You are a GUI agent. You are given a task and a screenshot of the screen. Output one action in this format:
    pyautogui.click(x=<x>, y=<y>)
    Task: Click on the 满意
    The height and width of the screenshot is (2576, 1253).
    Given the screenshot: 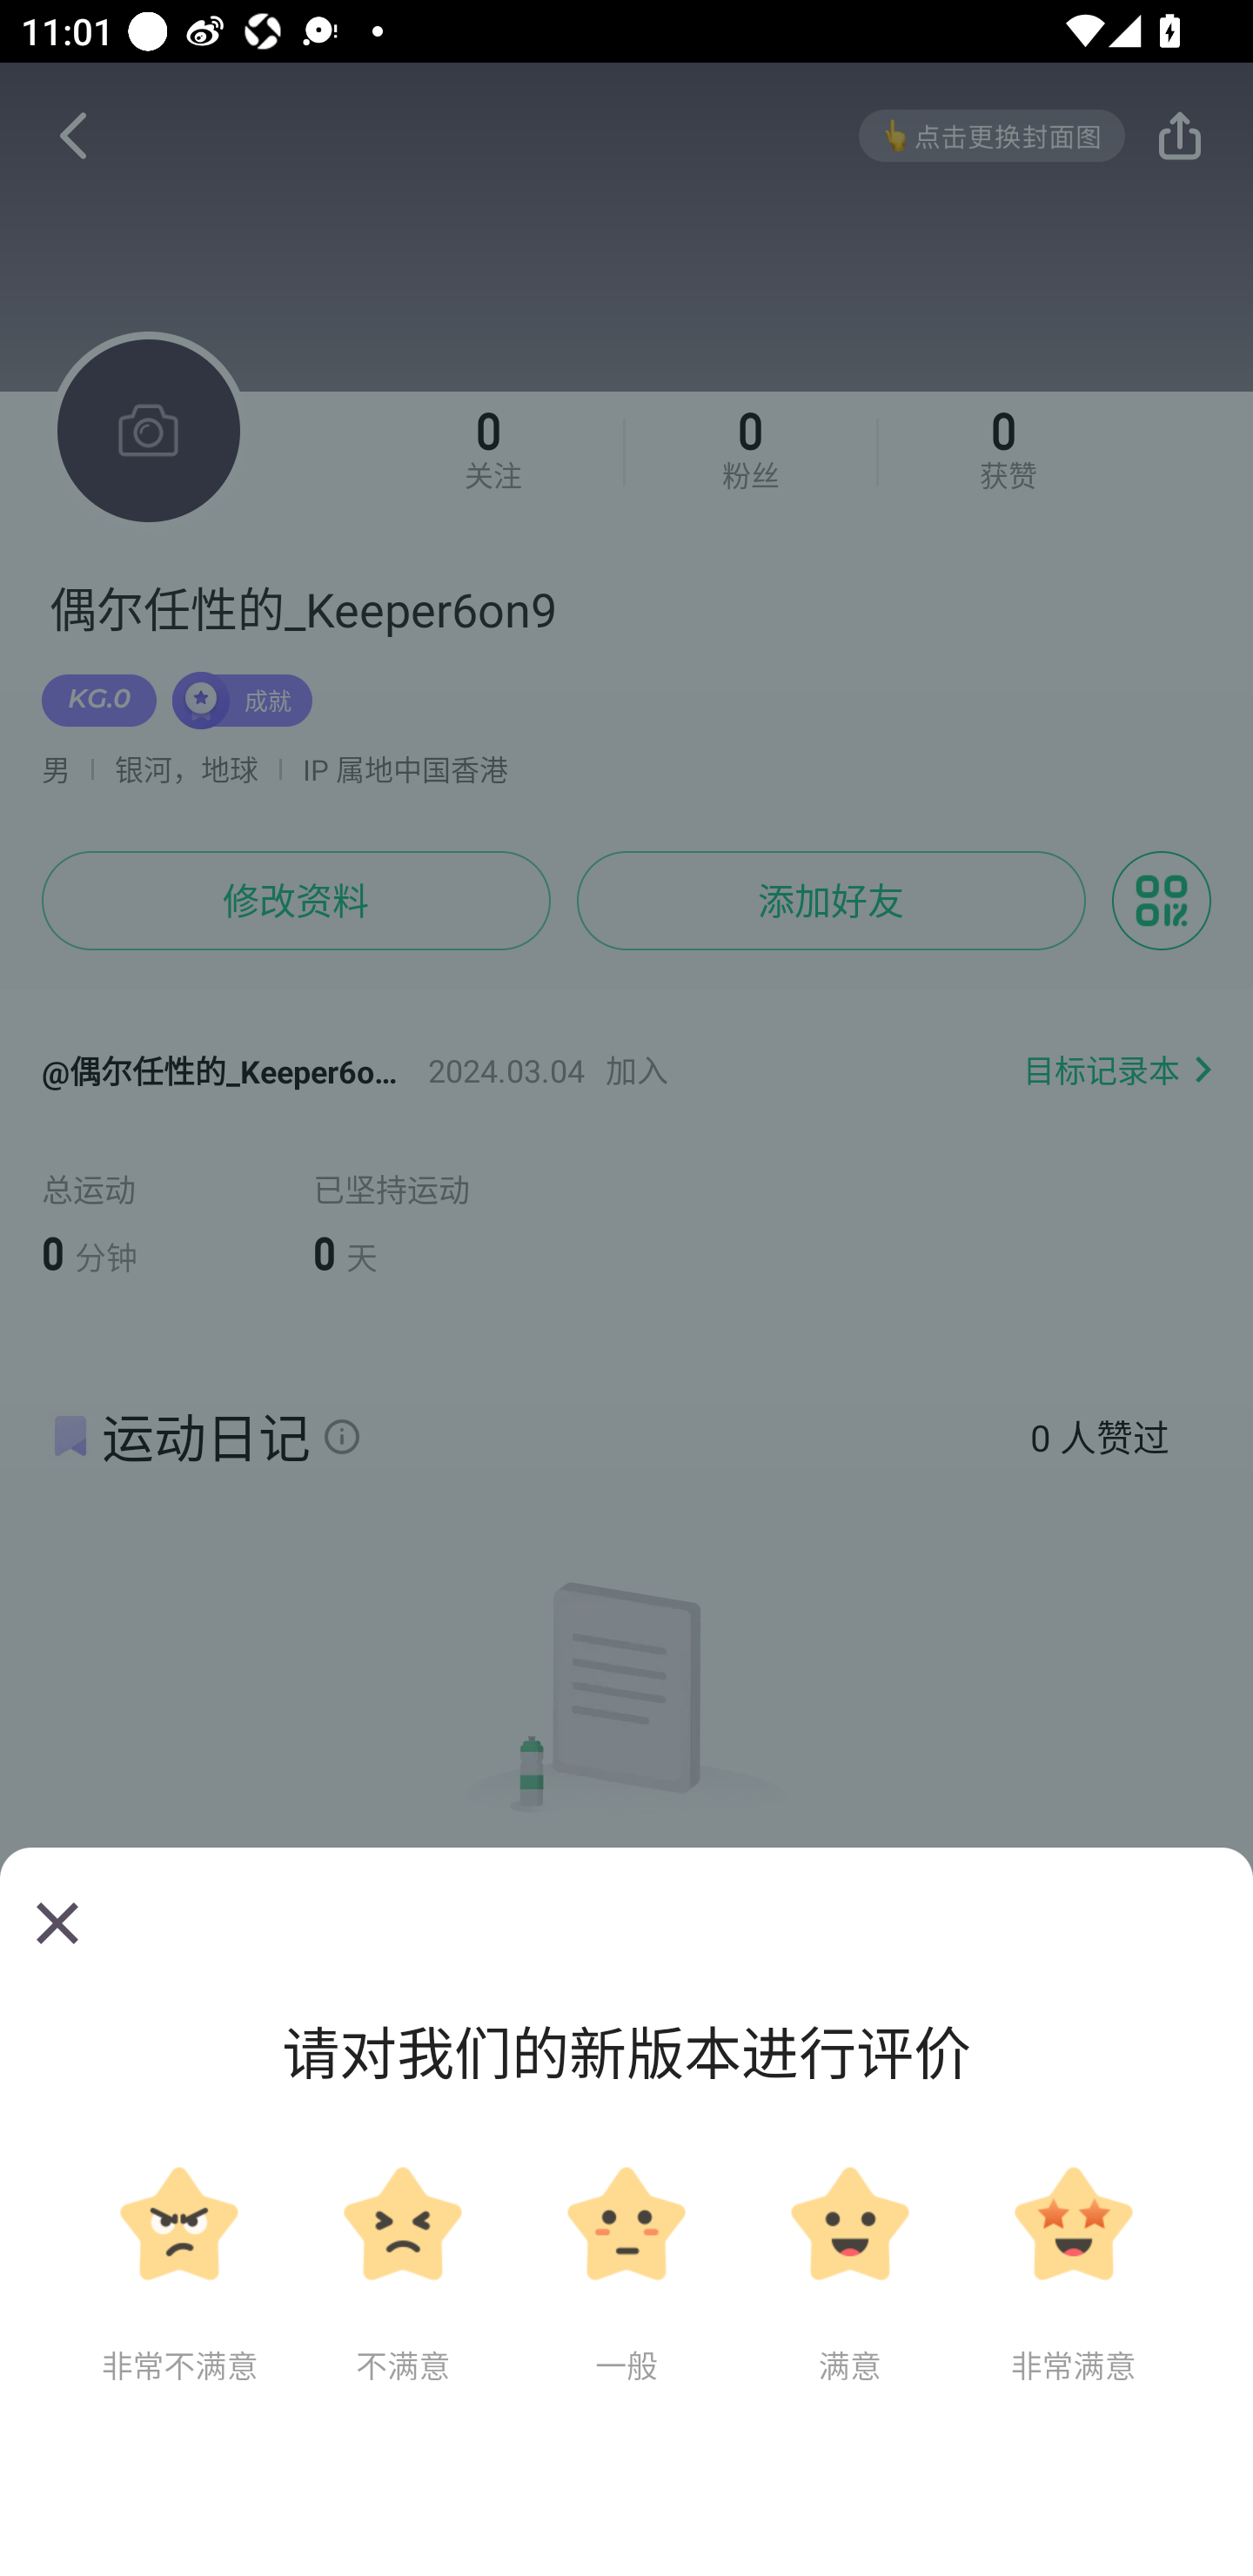 What is the action you would take?
    pyautogui.click(x=849, y=2275)
    